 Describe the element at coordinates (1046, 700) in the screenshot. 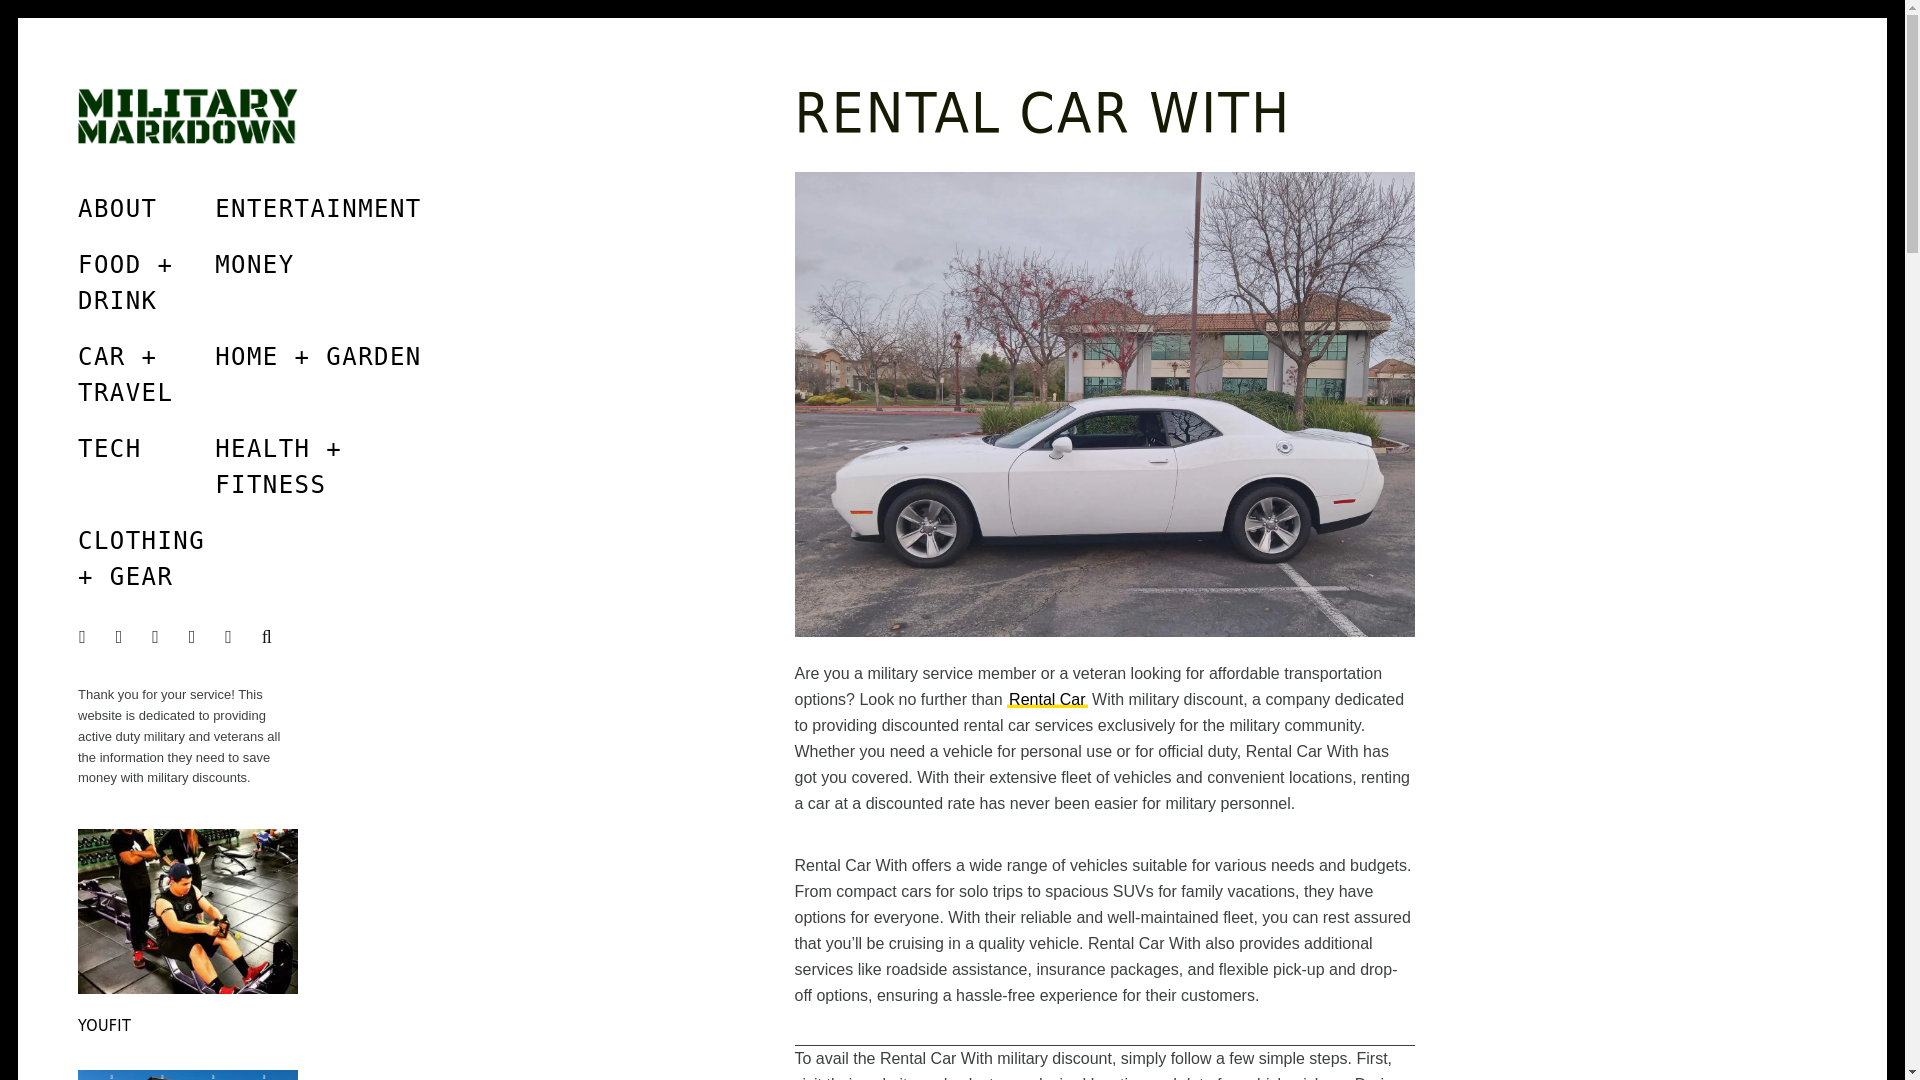

I see `Rental Car` at that location.